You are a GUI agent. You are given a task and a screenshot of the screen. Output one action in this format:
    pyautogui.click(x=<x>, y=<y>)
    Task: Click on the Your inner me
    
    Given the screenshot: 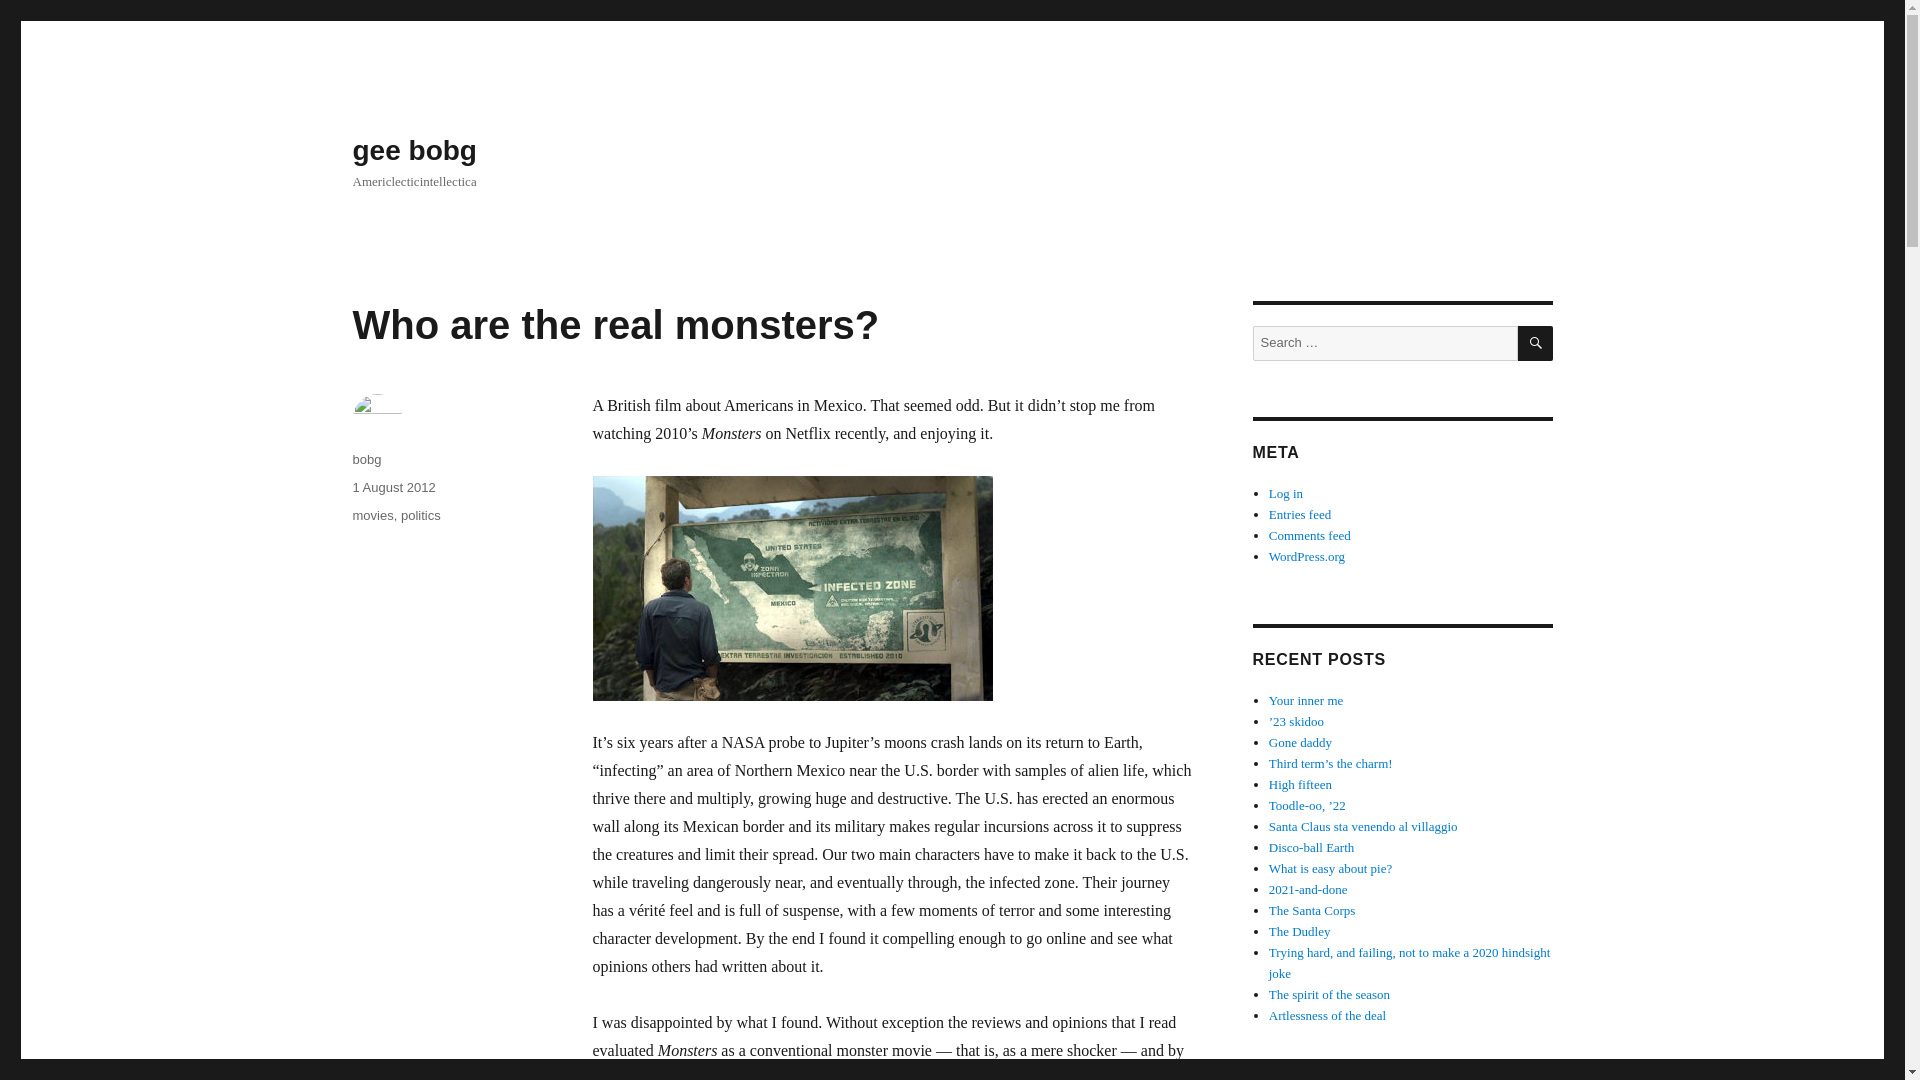 What is the action you would take?
    pyautogui.click(x=1306, y=700)
    